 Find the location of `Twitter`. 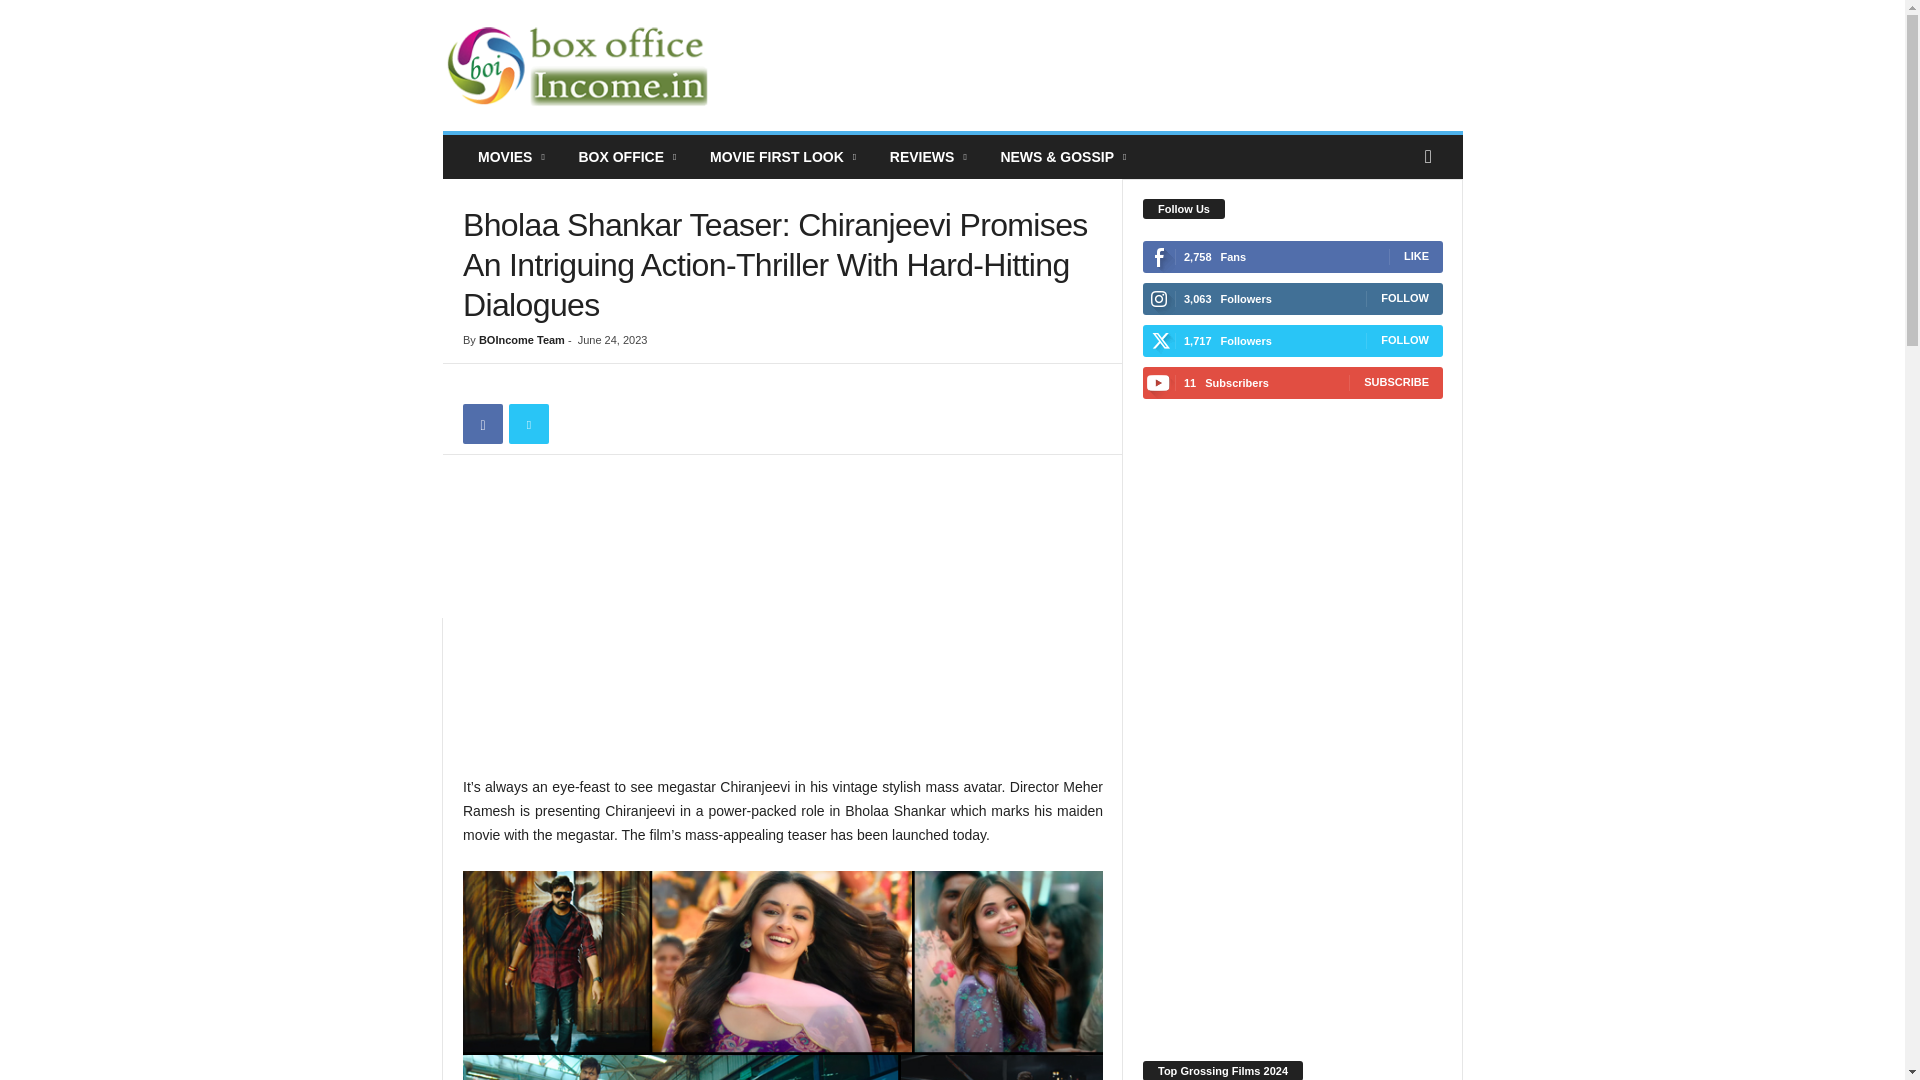

Twitter is located at coordinates (528, 423).